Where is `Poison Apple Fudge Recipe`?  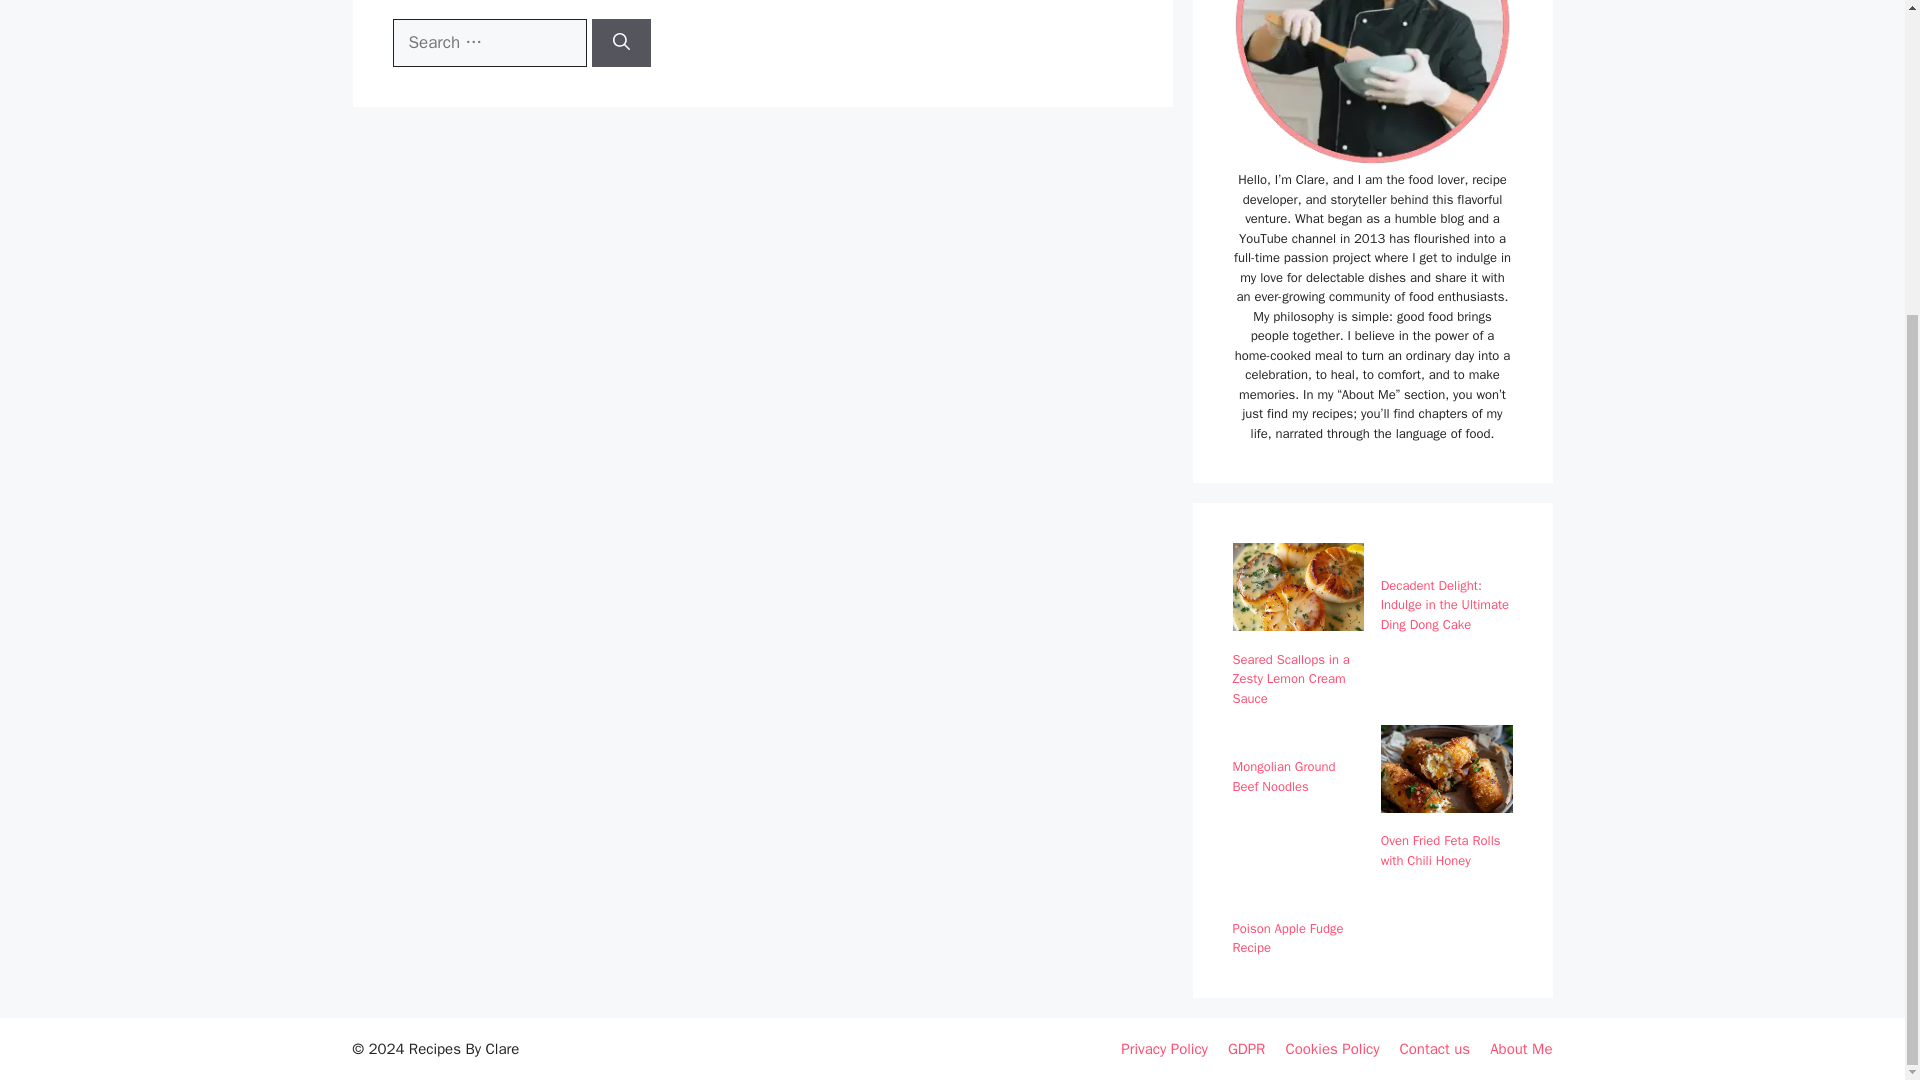
Poison Apple Fudge Recipe is located at coordinates (1287, 938).